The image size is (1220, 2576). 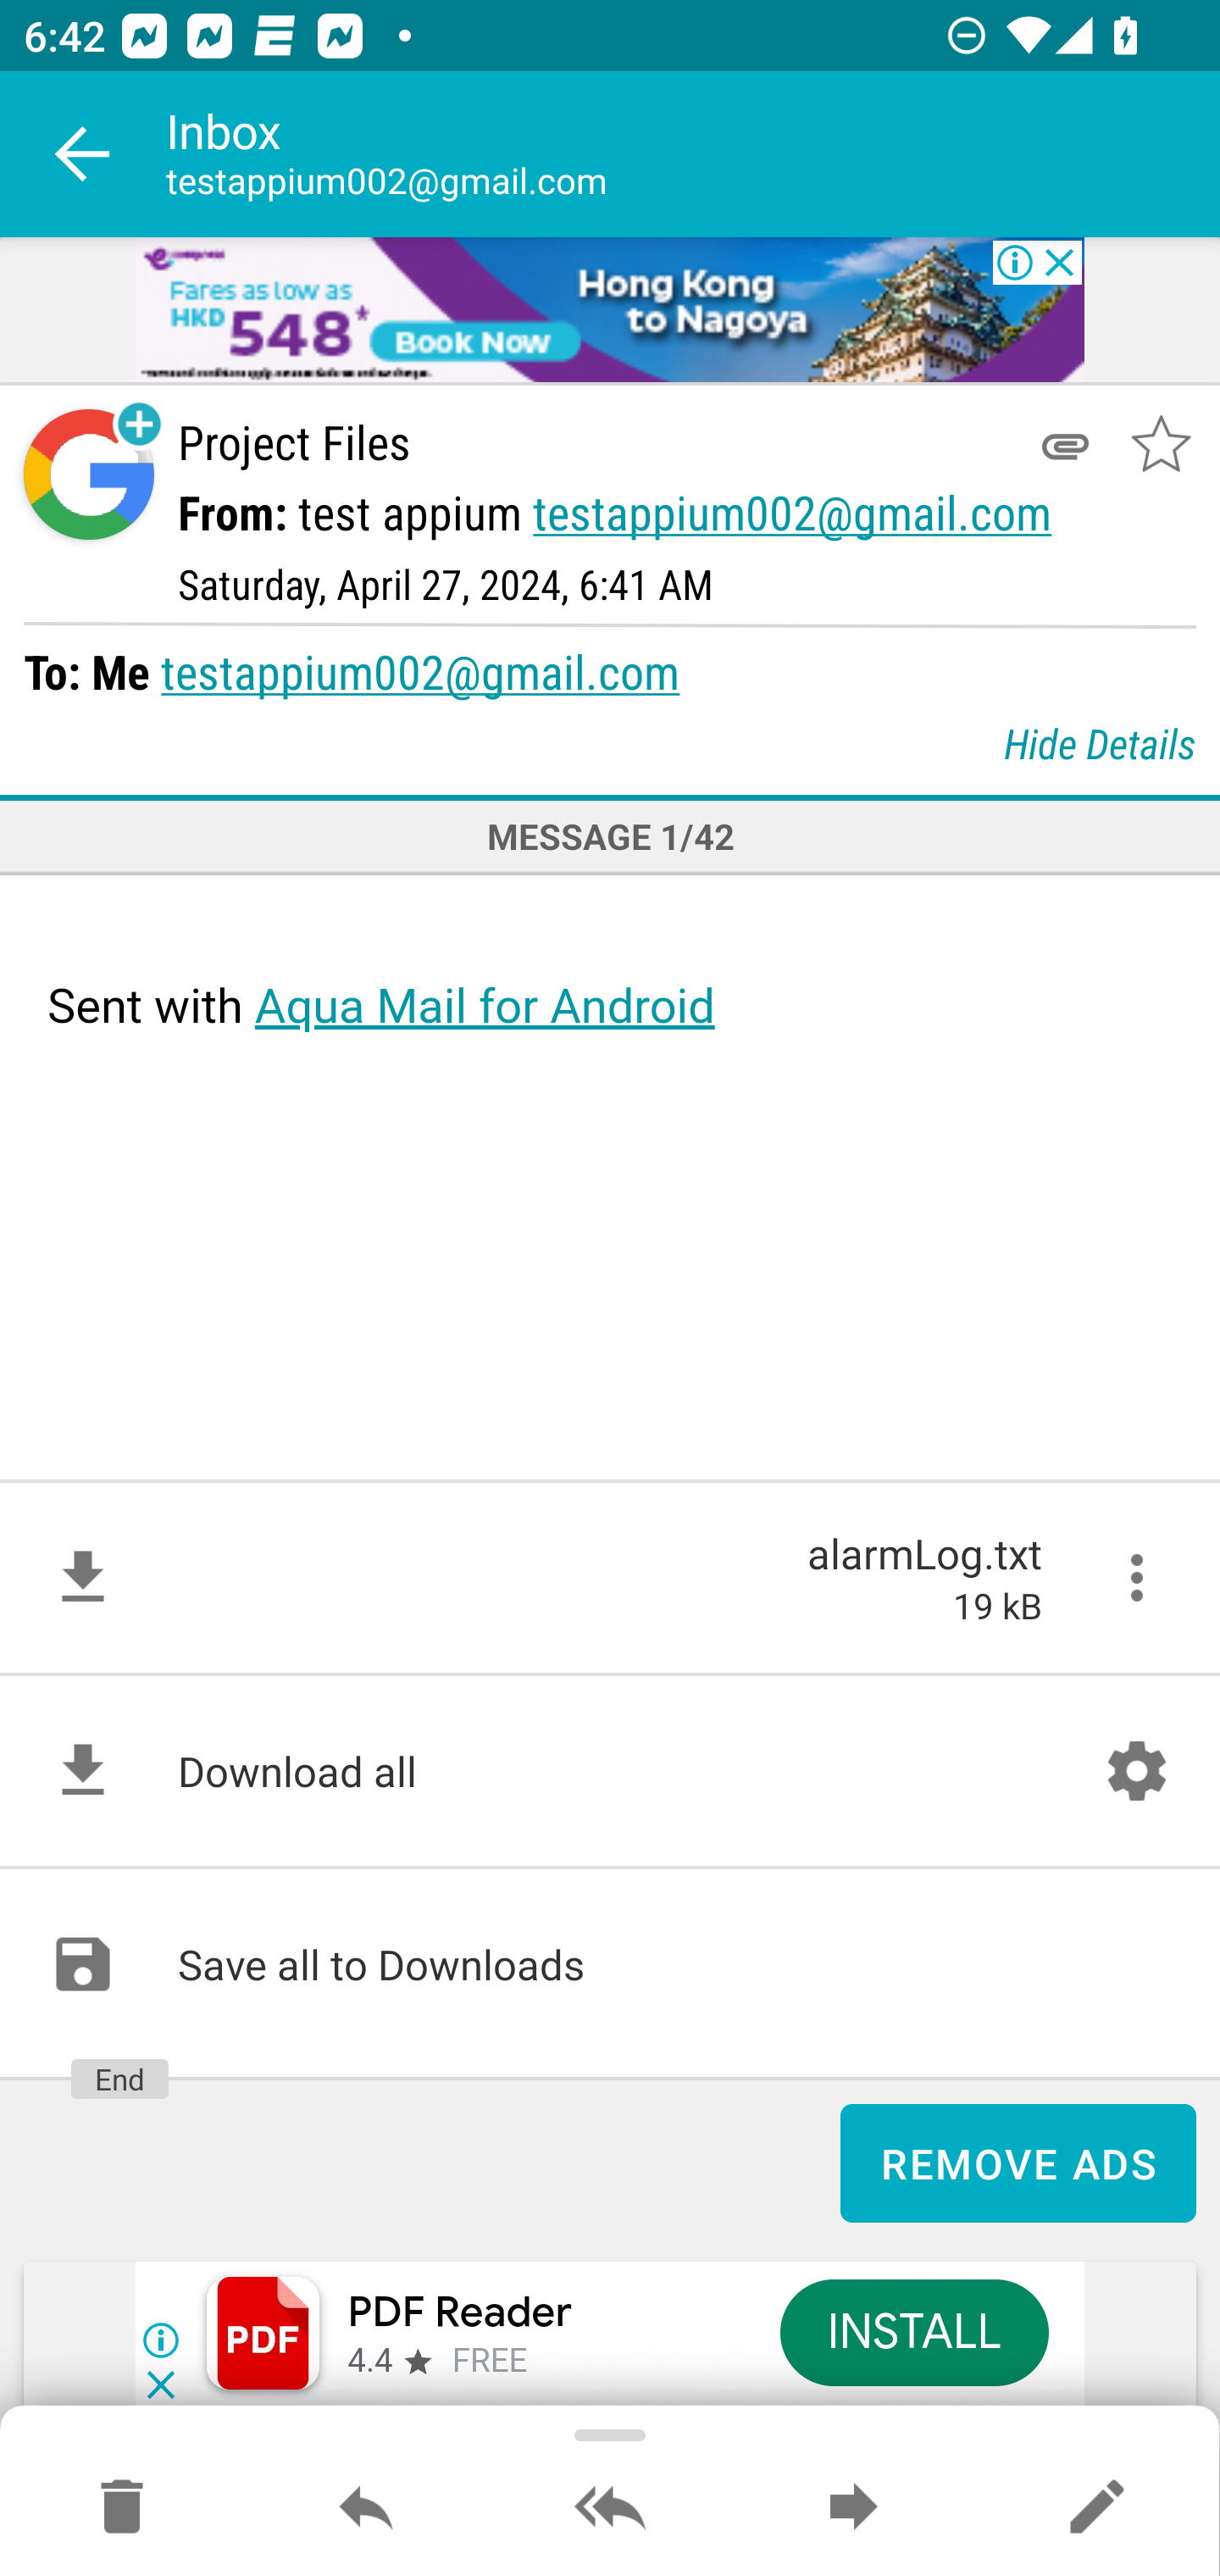 I want to click on Reply as new, so click(x=1096, y=2508).